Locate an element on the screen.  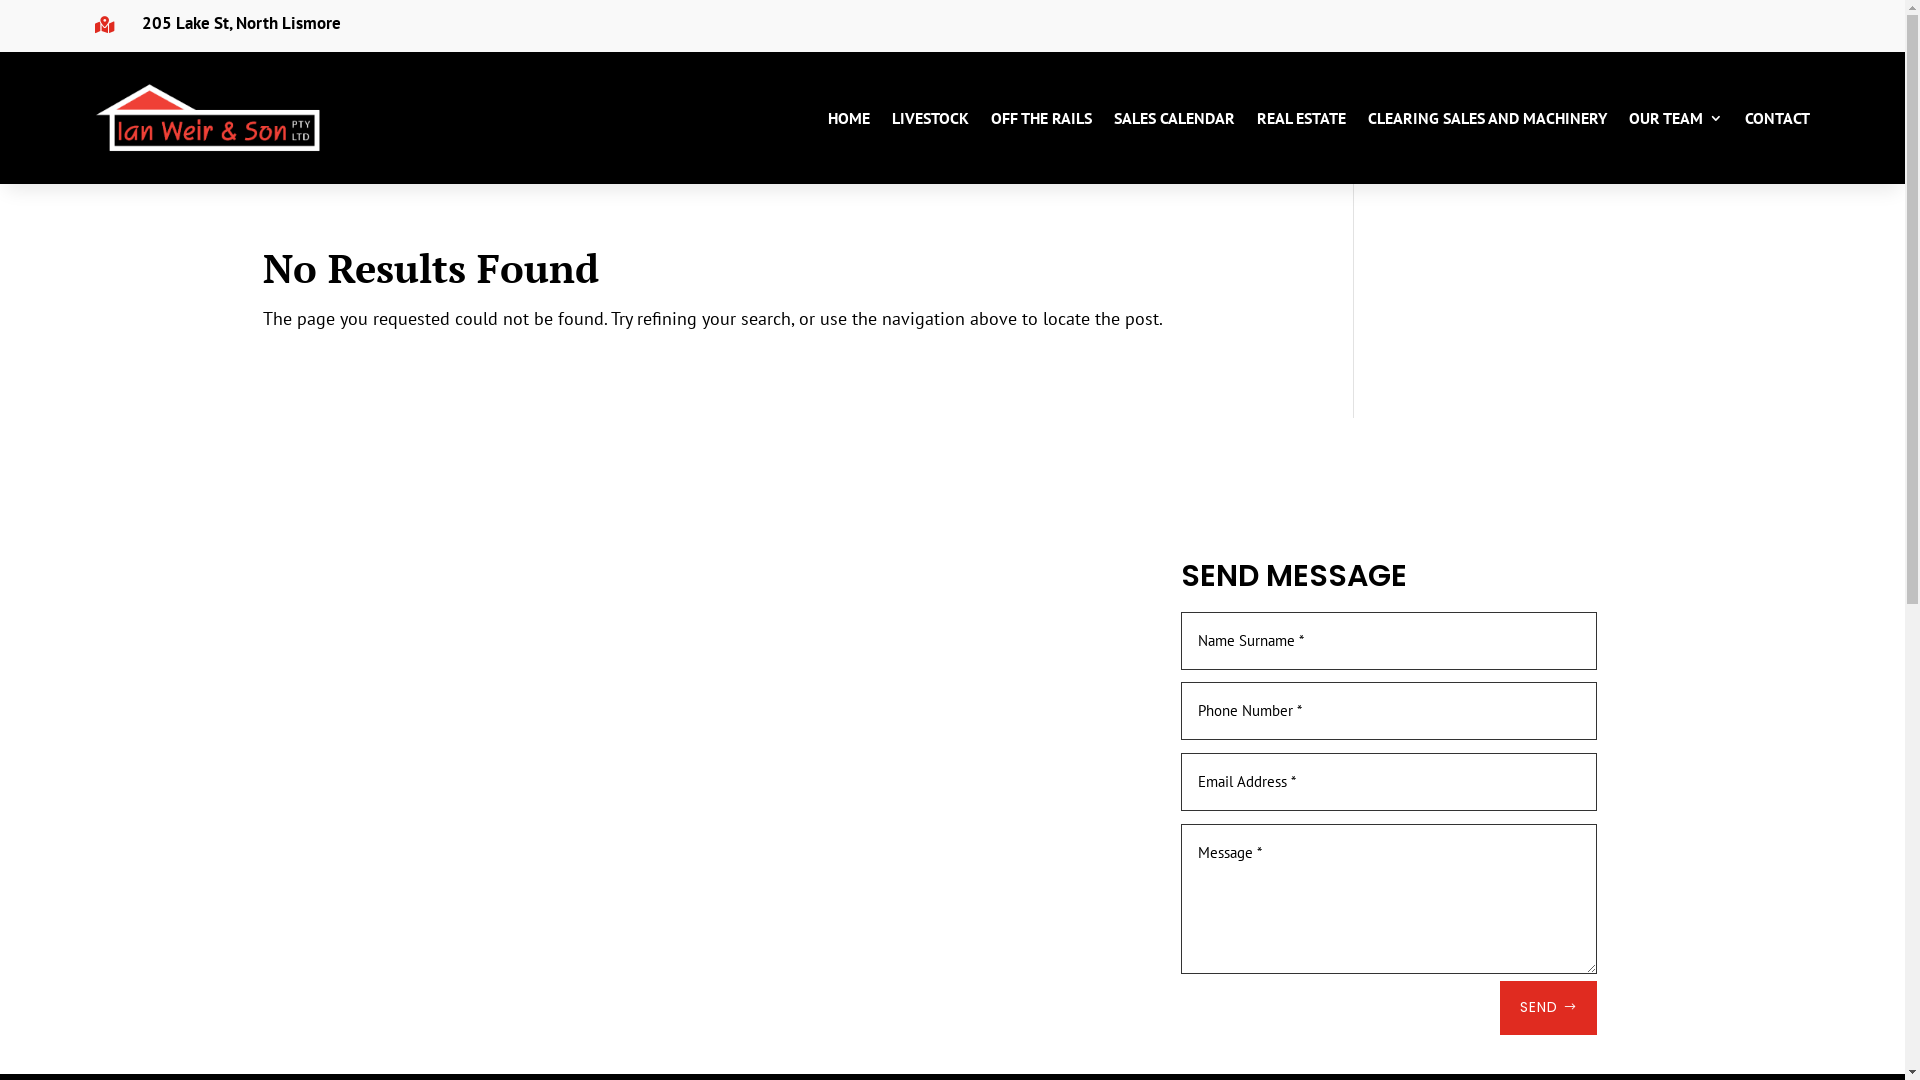
LIVESTOCK is located at coordinates (930, 118).